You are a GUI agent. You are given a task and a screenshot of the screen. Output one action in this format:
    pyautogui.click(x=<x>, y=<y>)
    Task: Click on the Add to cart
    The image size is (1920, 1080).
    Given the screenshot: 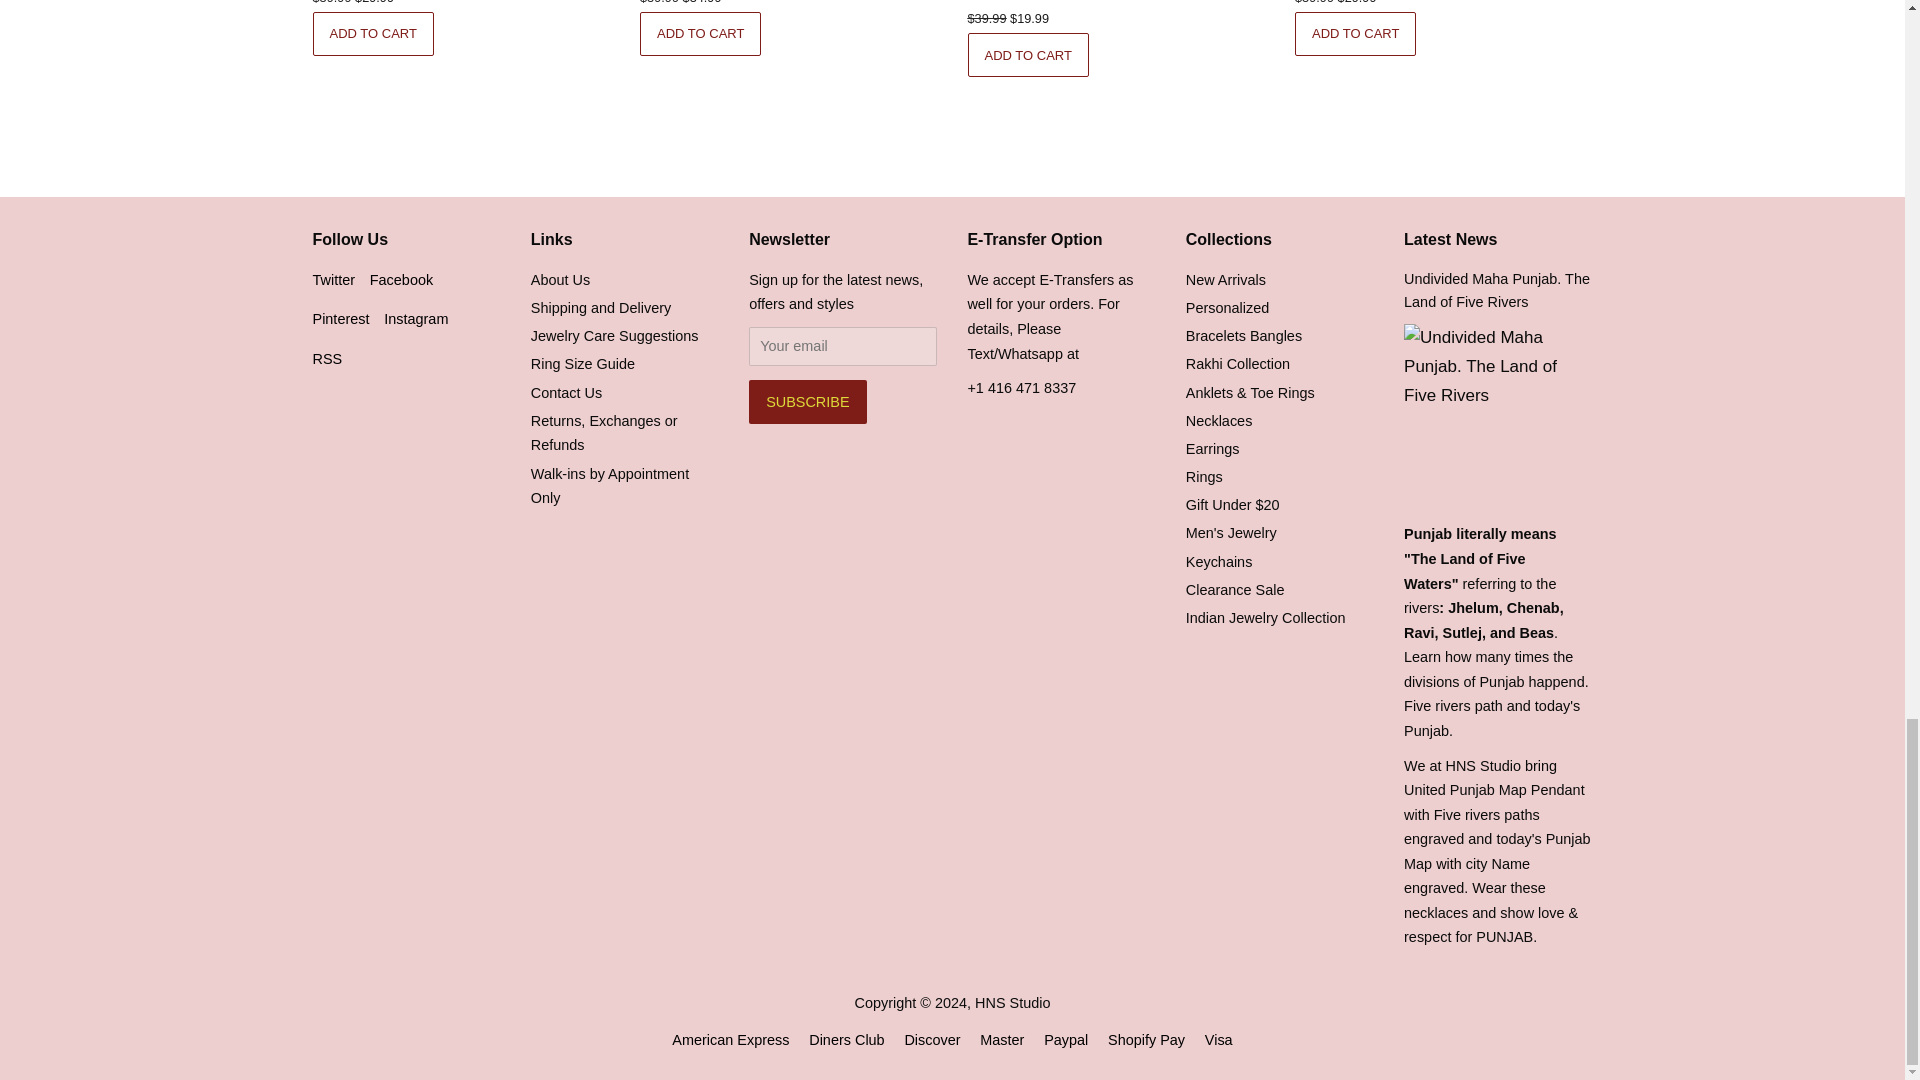 What is the action you would take?
    pyautogui.click(x=700, y=34)
    